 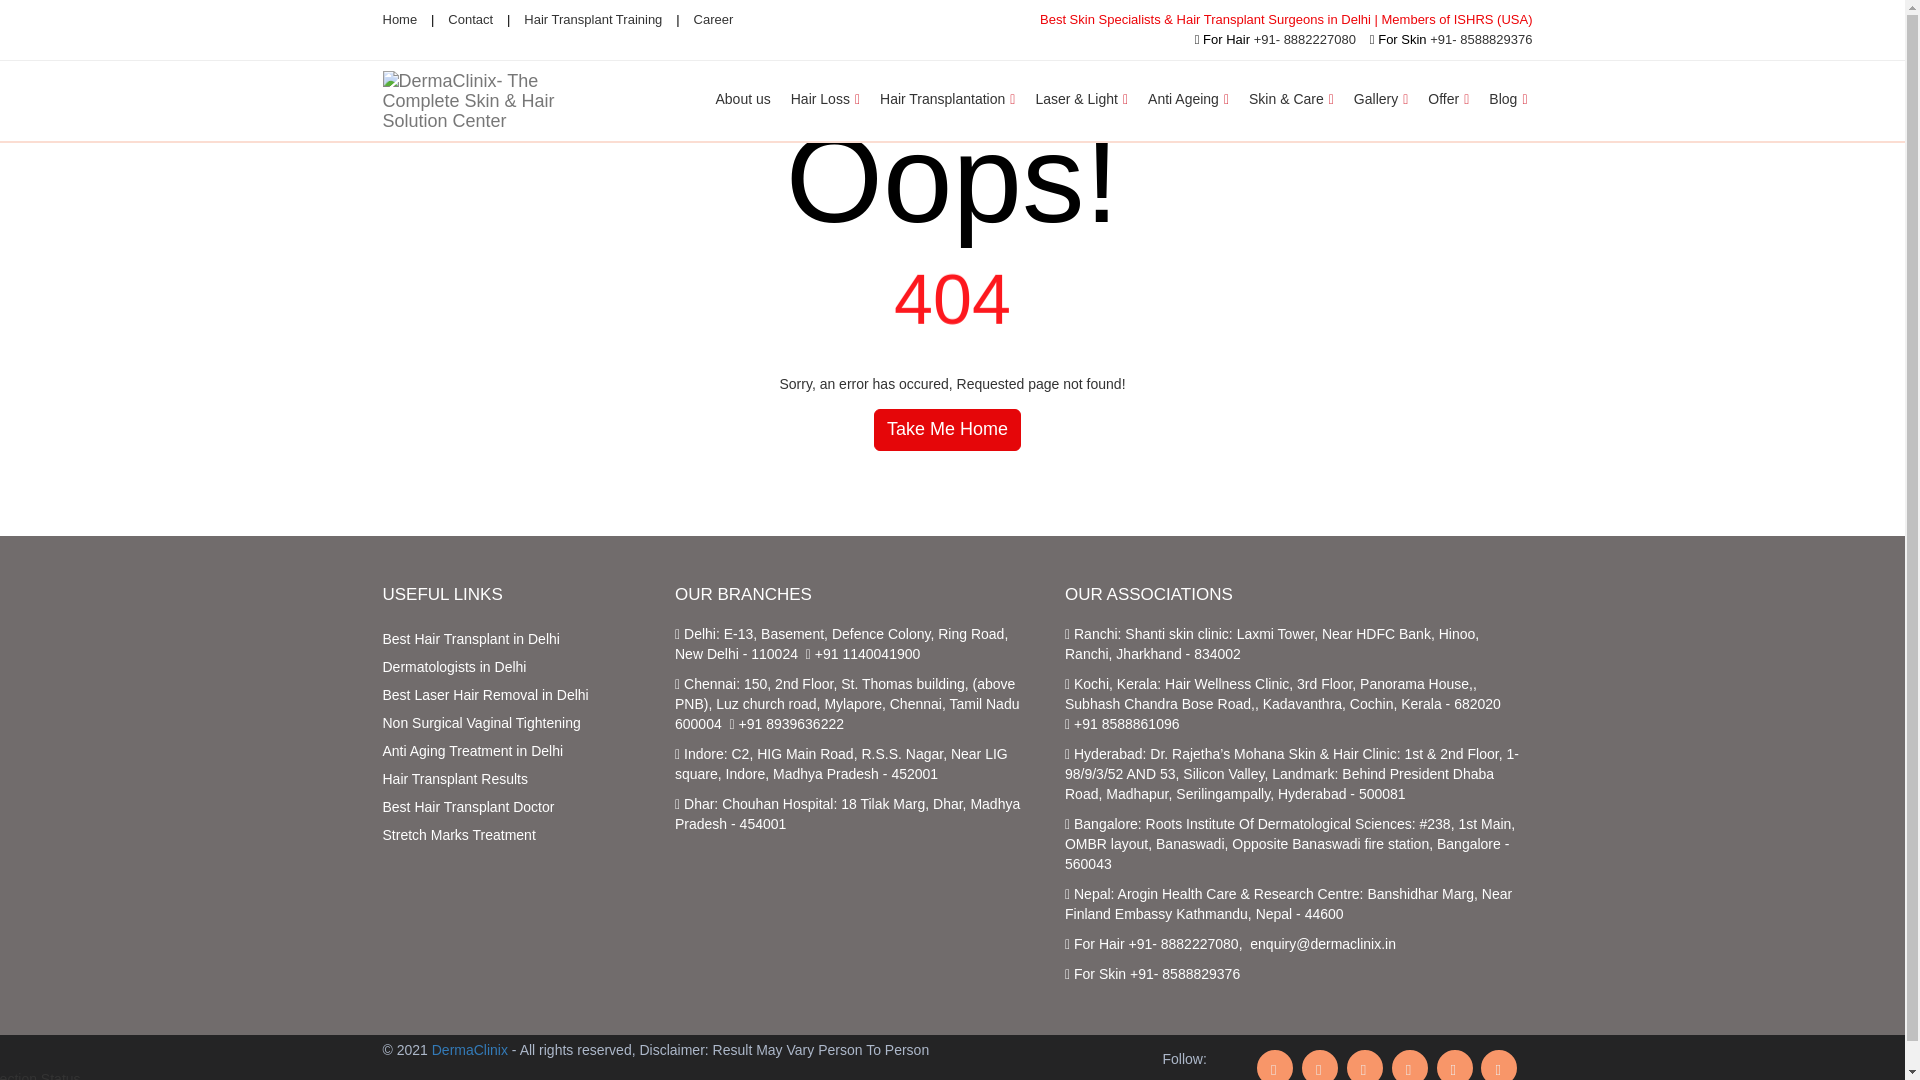 I want to click on Hair Transplant Training, so click(x=593, y=19).